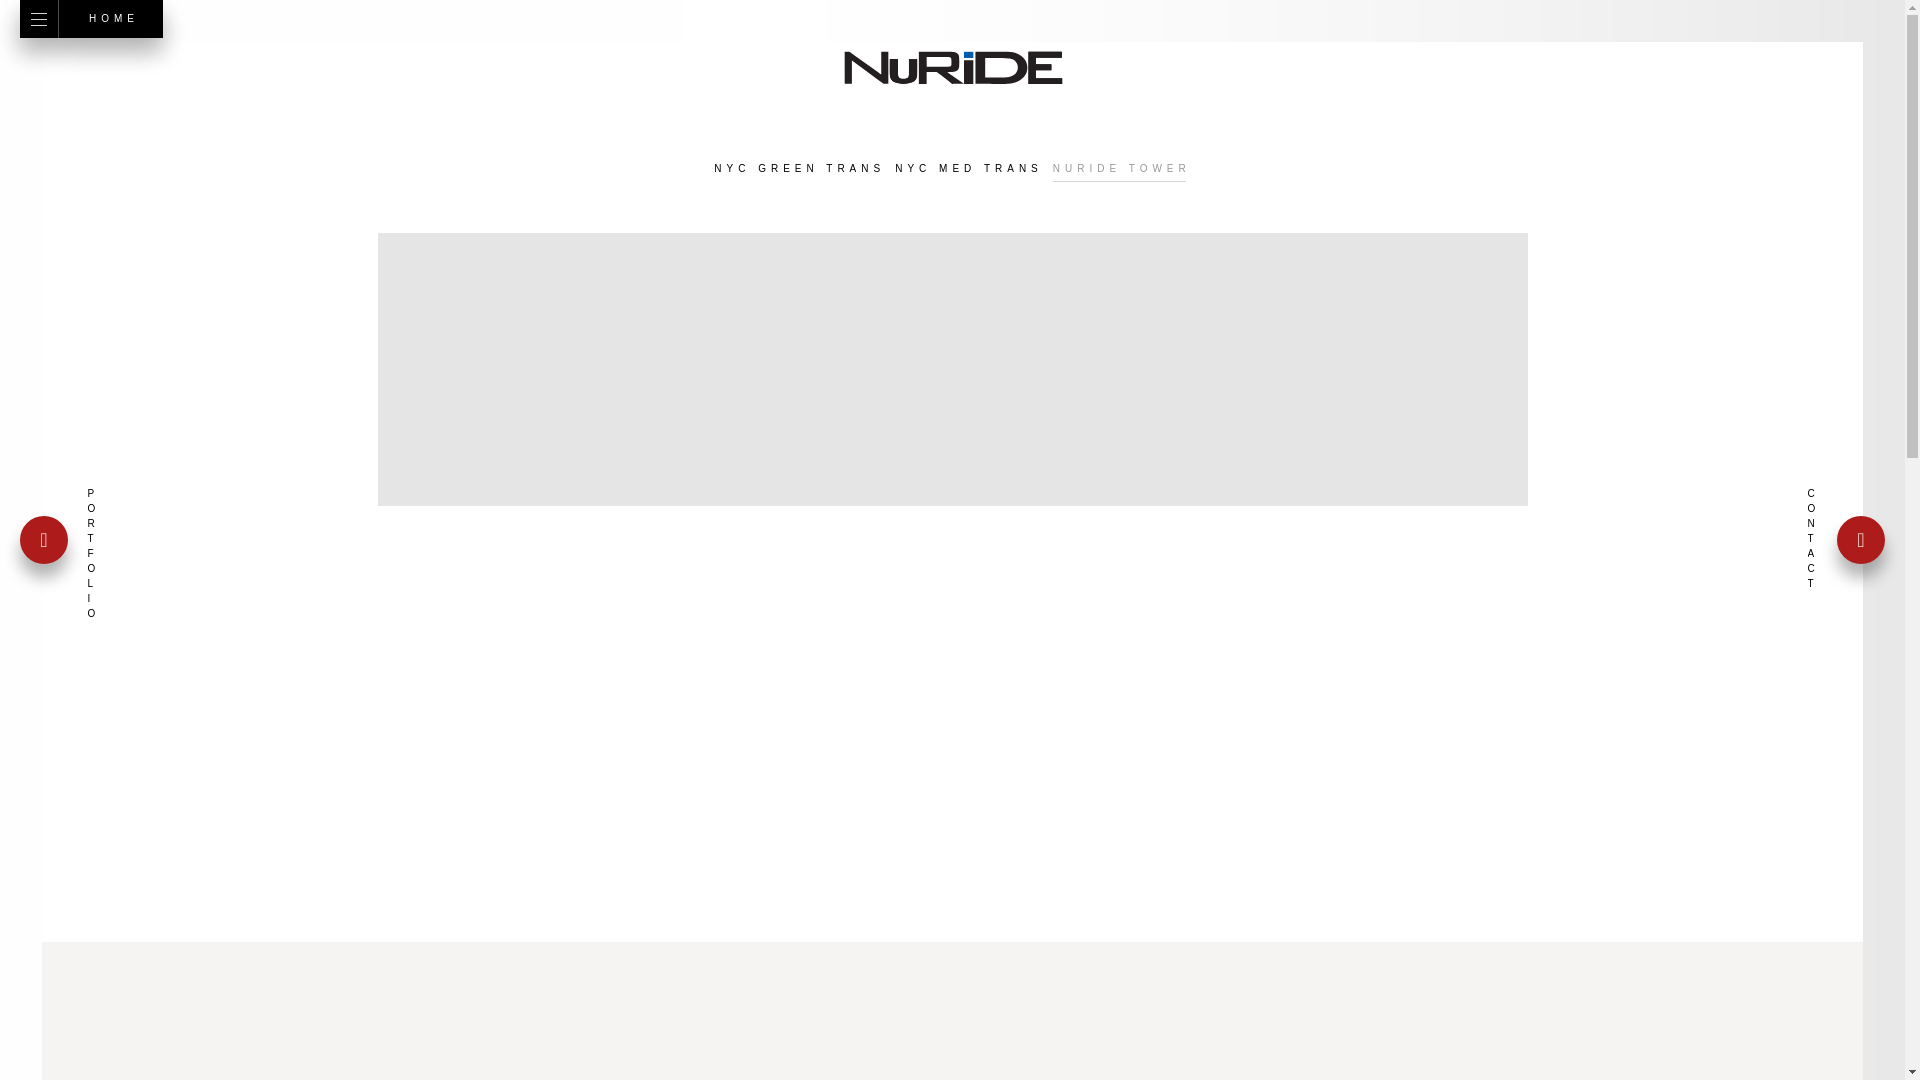 The image size is (1920, 1080). Describe the element at coordinates (1121, 168) in the screenshot. I see `NURIDE TOWER` at that location.